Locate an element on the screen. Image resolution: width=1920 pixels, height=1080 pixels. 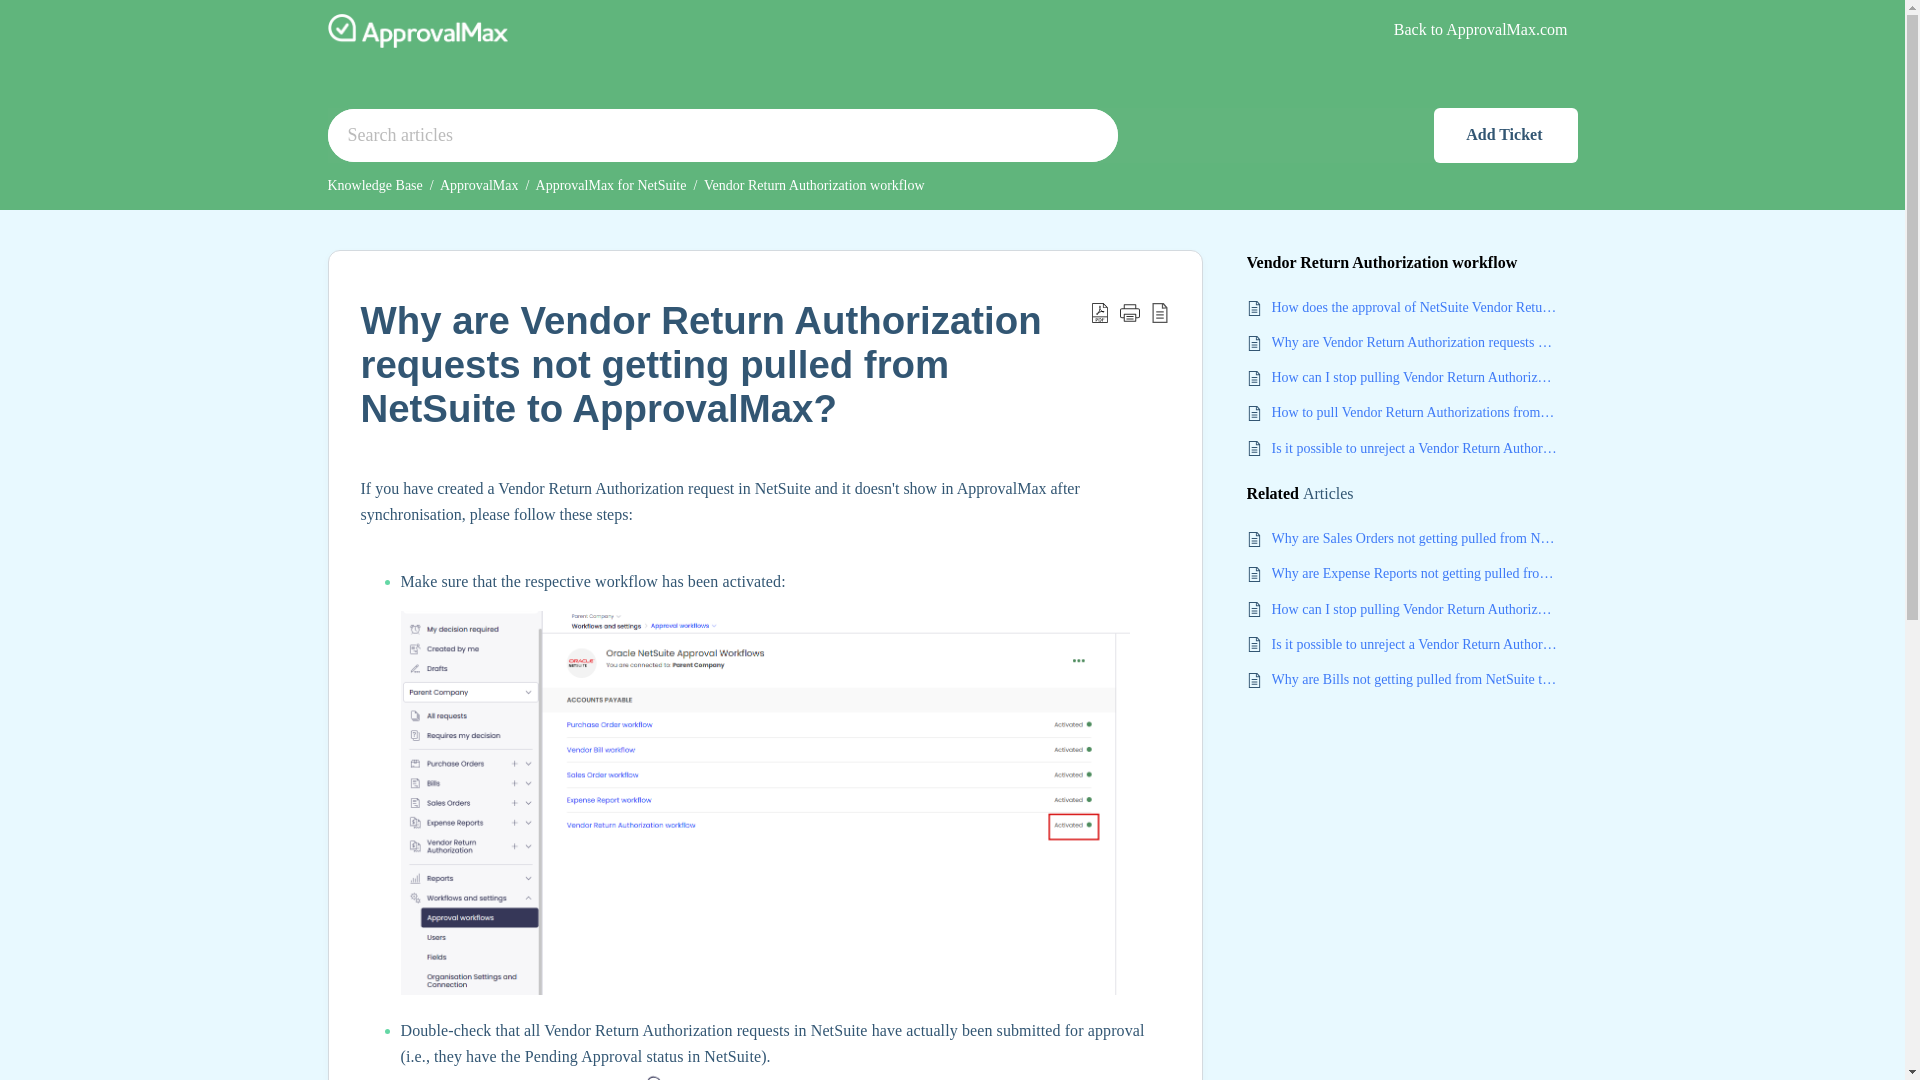
Knowledge Base is located at coordinates (375, 186).